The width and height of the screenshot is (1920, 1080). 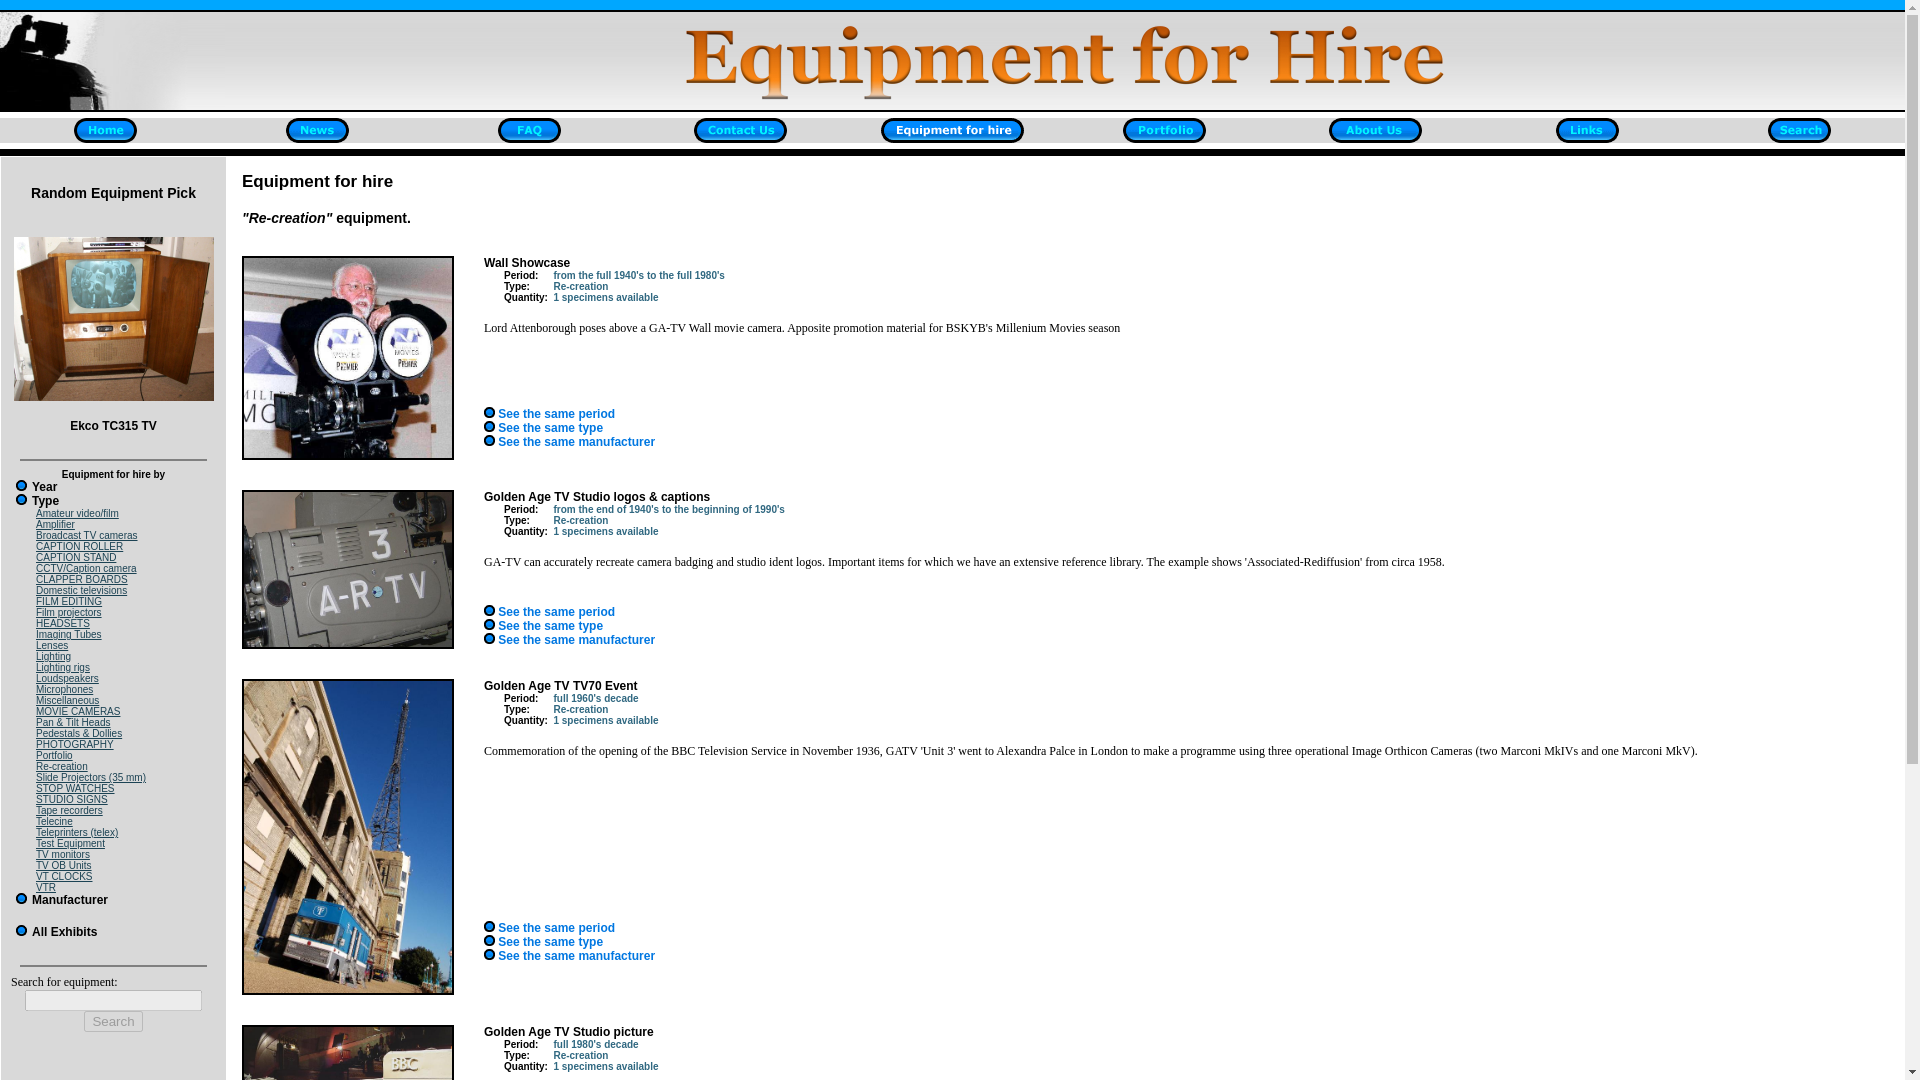 What do you see at coordinates (68, 612) in the screenshot?
I see `Film projectors` at bounding box center [68, 612].